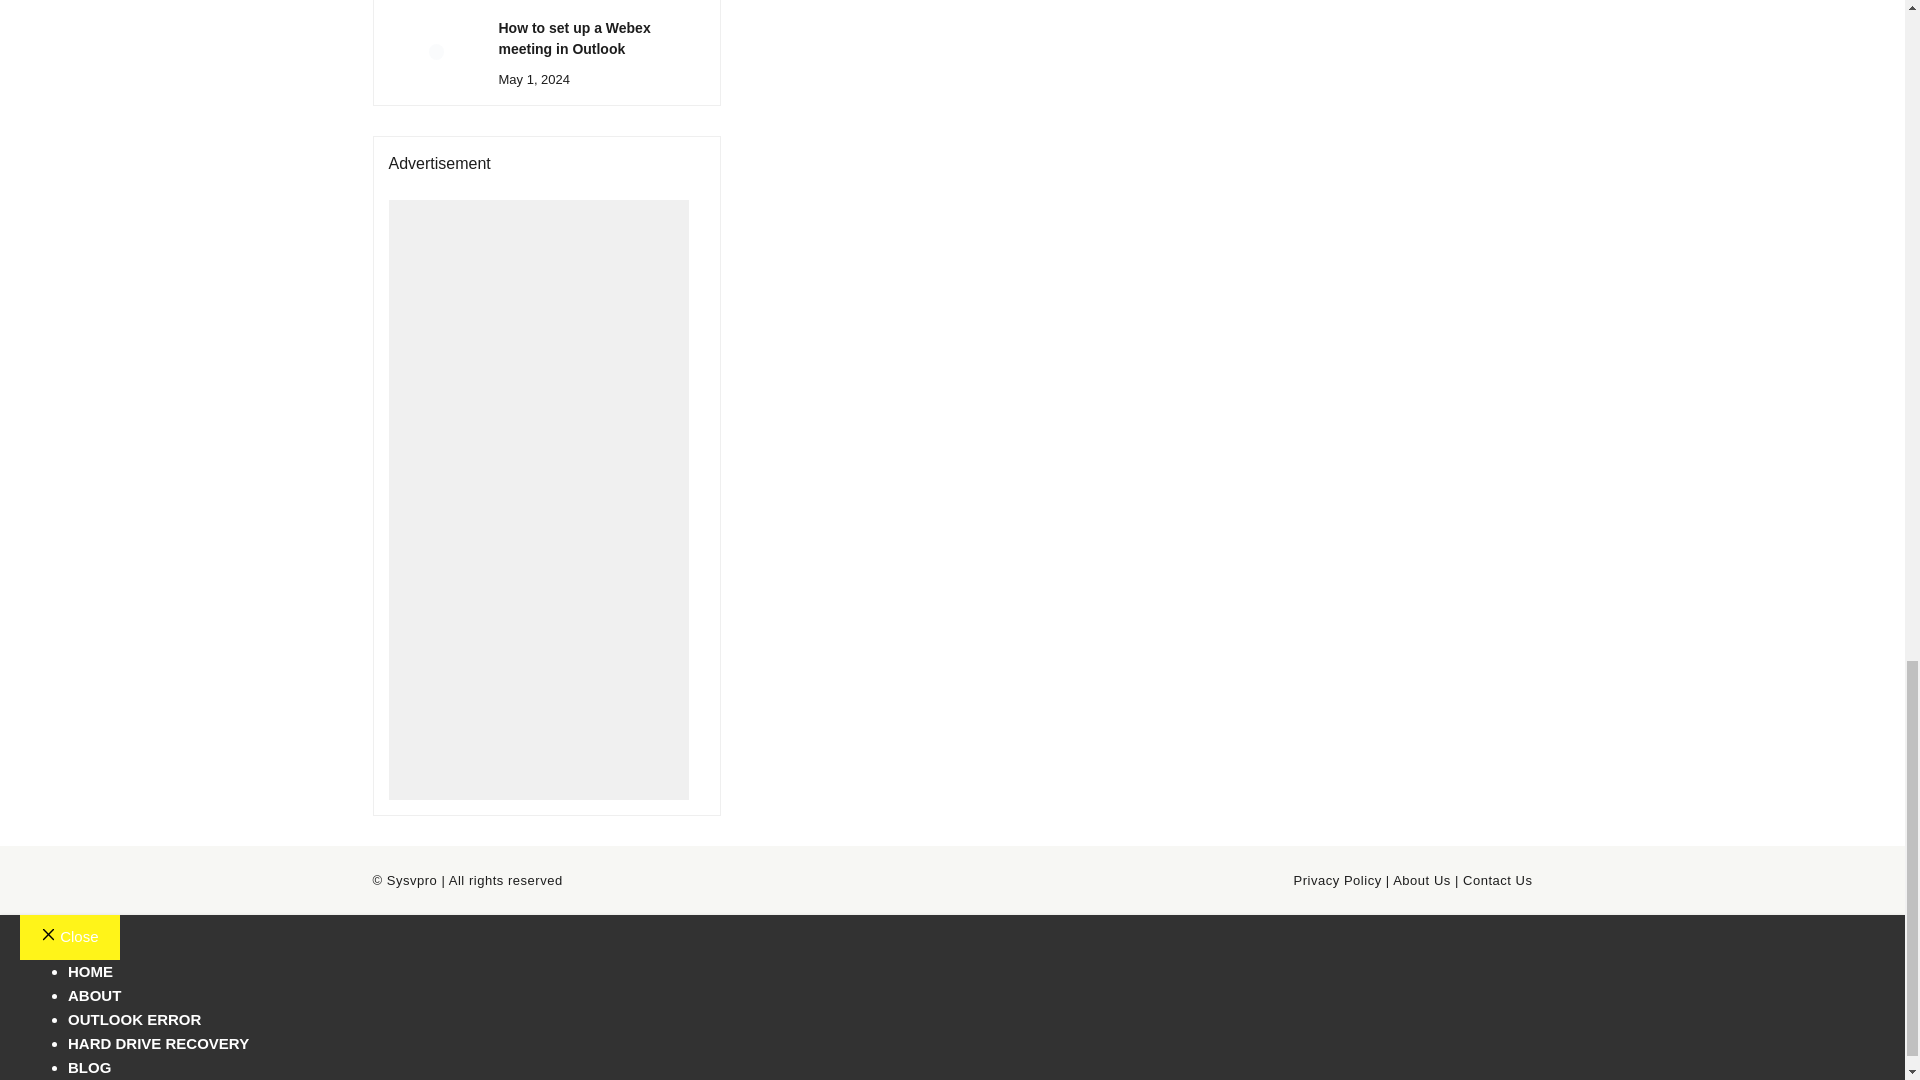 The image size is (1920, 1080). I want to click on Privacy Policy, so click(1338, 880).